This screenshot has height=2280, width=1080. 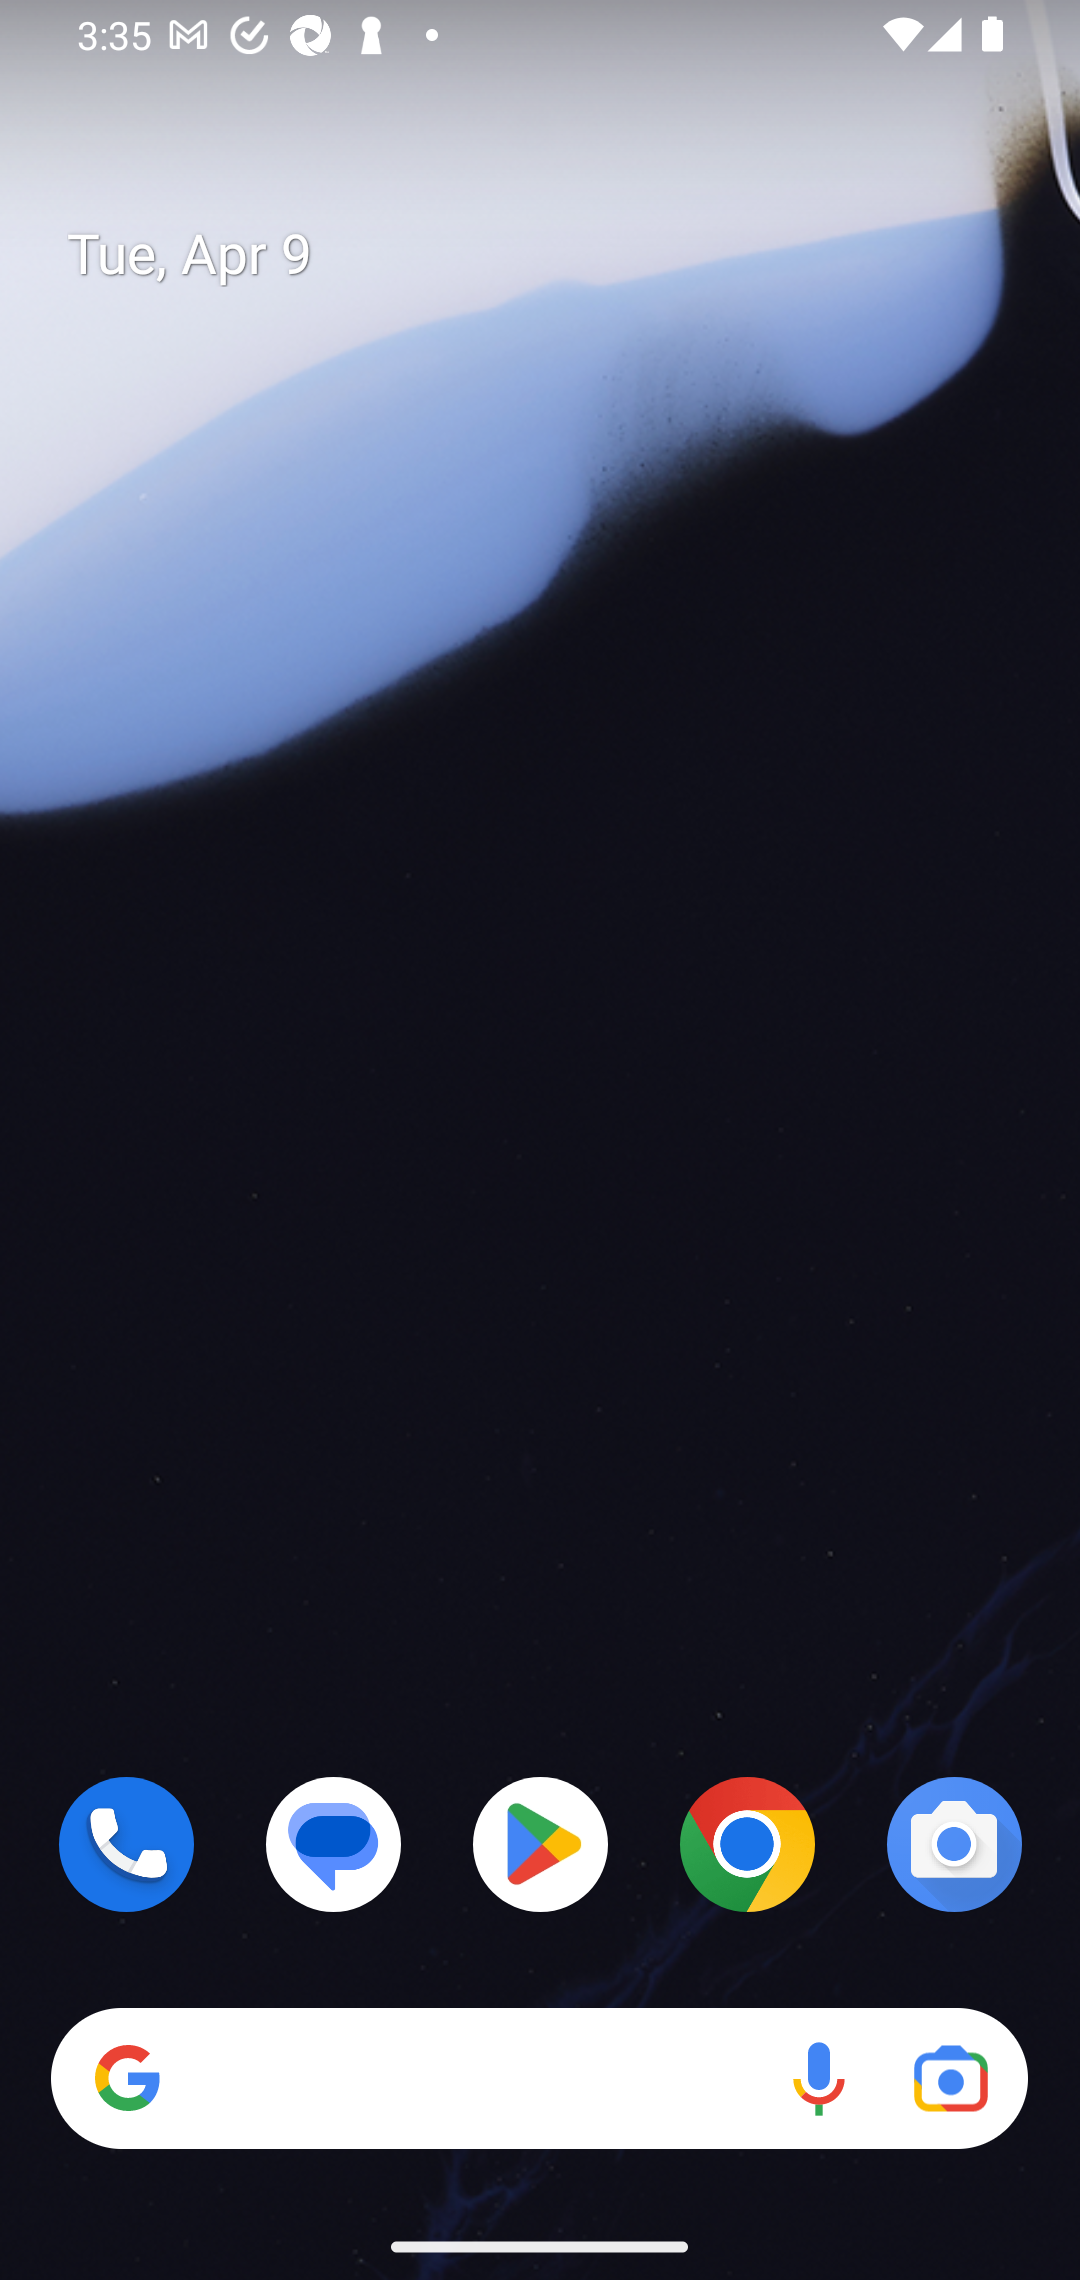 I want to click on Voice search, so click(x=818, y=2079).